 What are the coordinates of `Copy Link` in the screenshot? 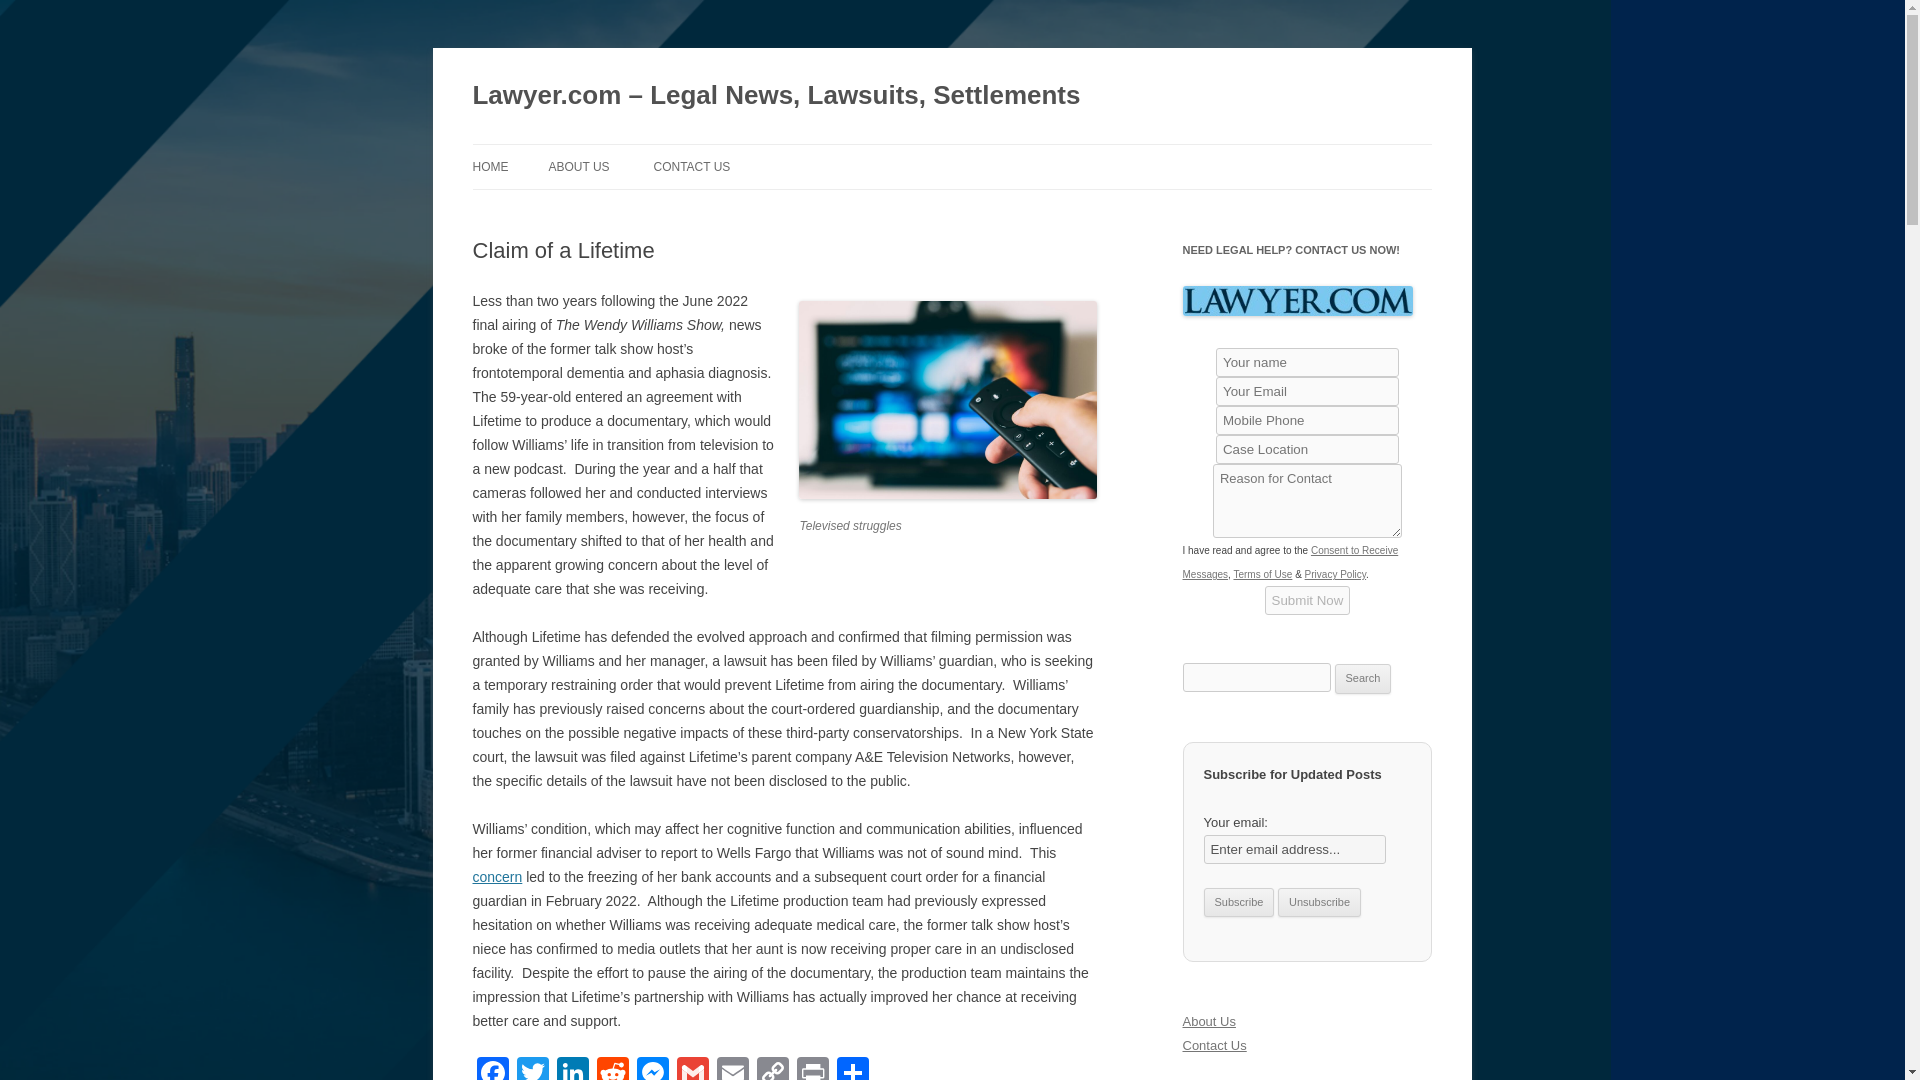 It's located at (772, 1068).